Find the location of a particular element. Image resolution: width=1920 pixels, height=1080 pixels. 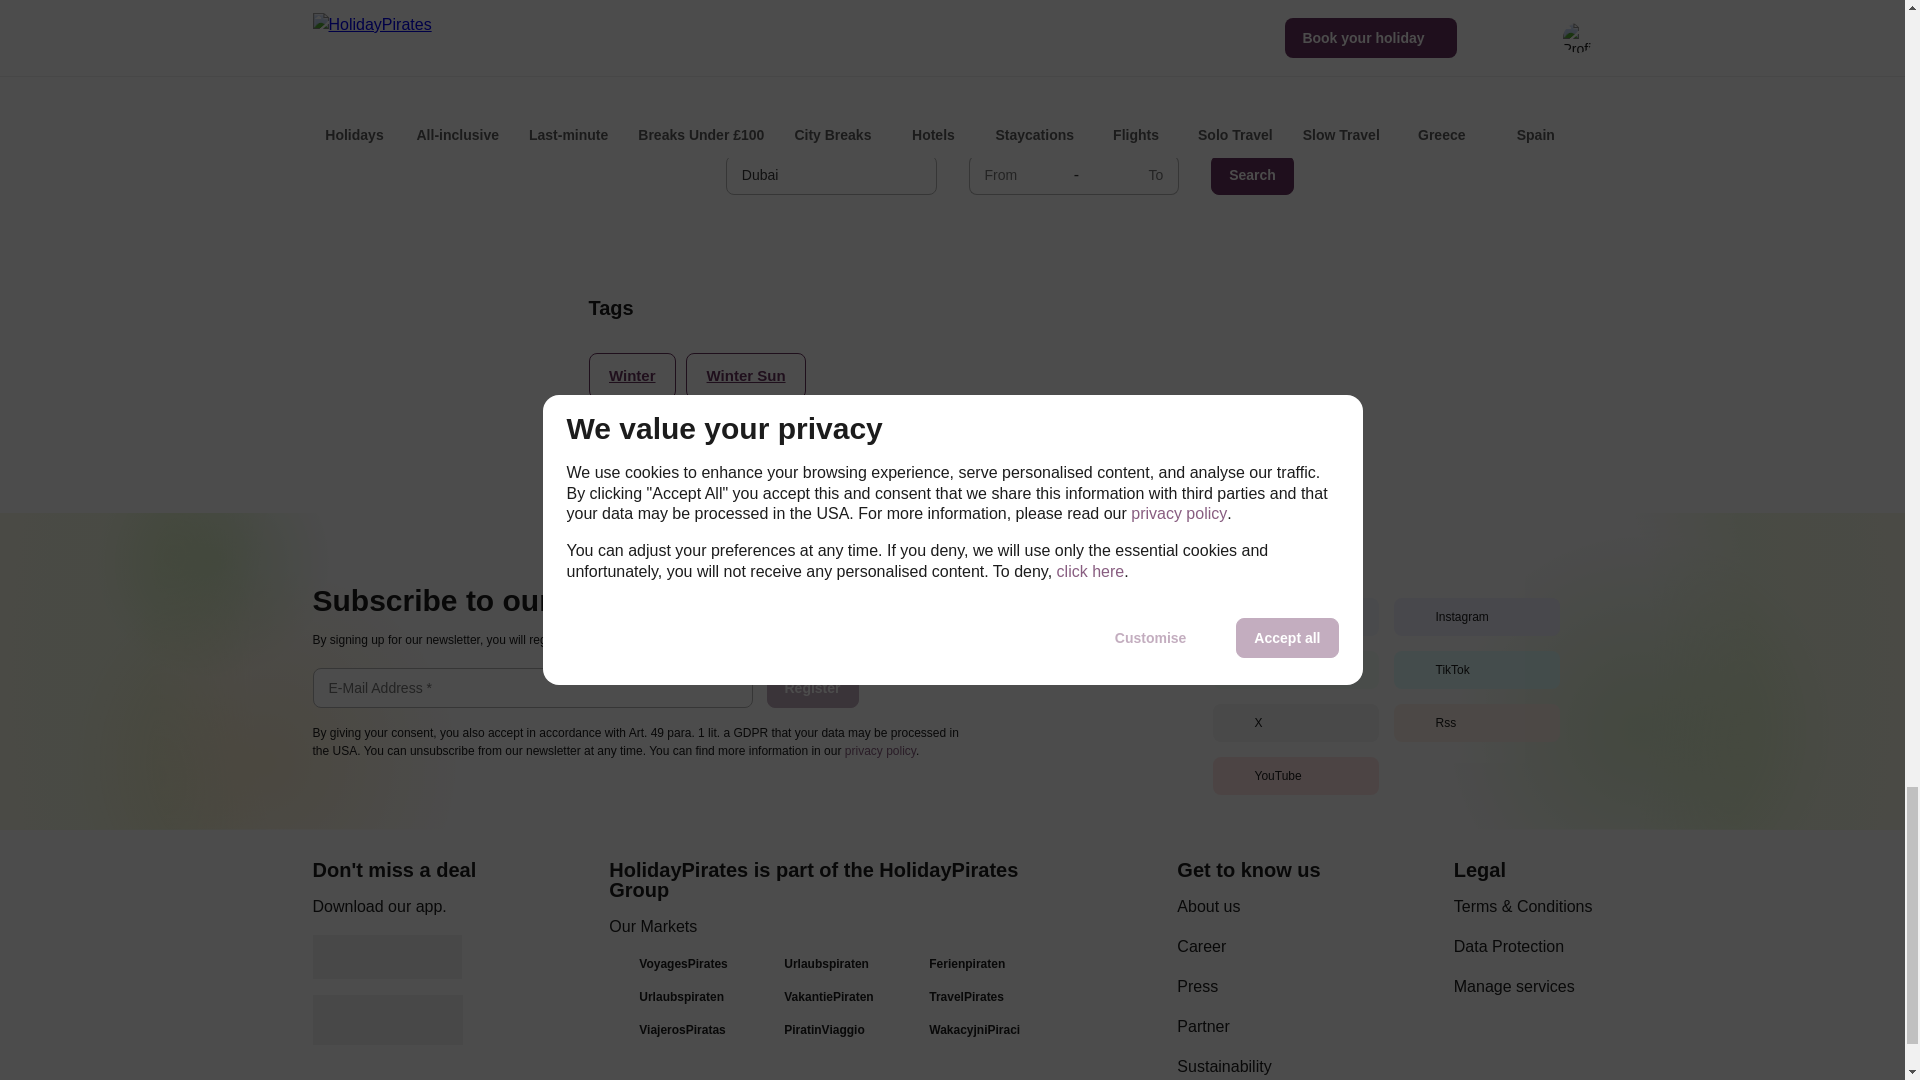

apple is located at coordinates (386, 1020).